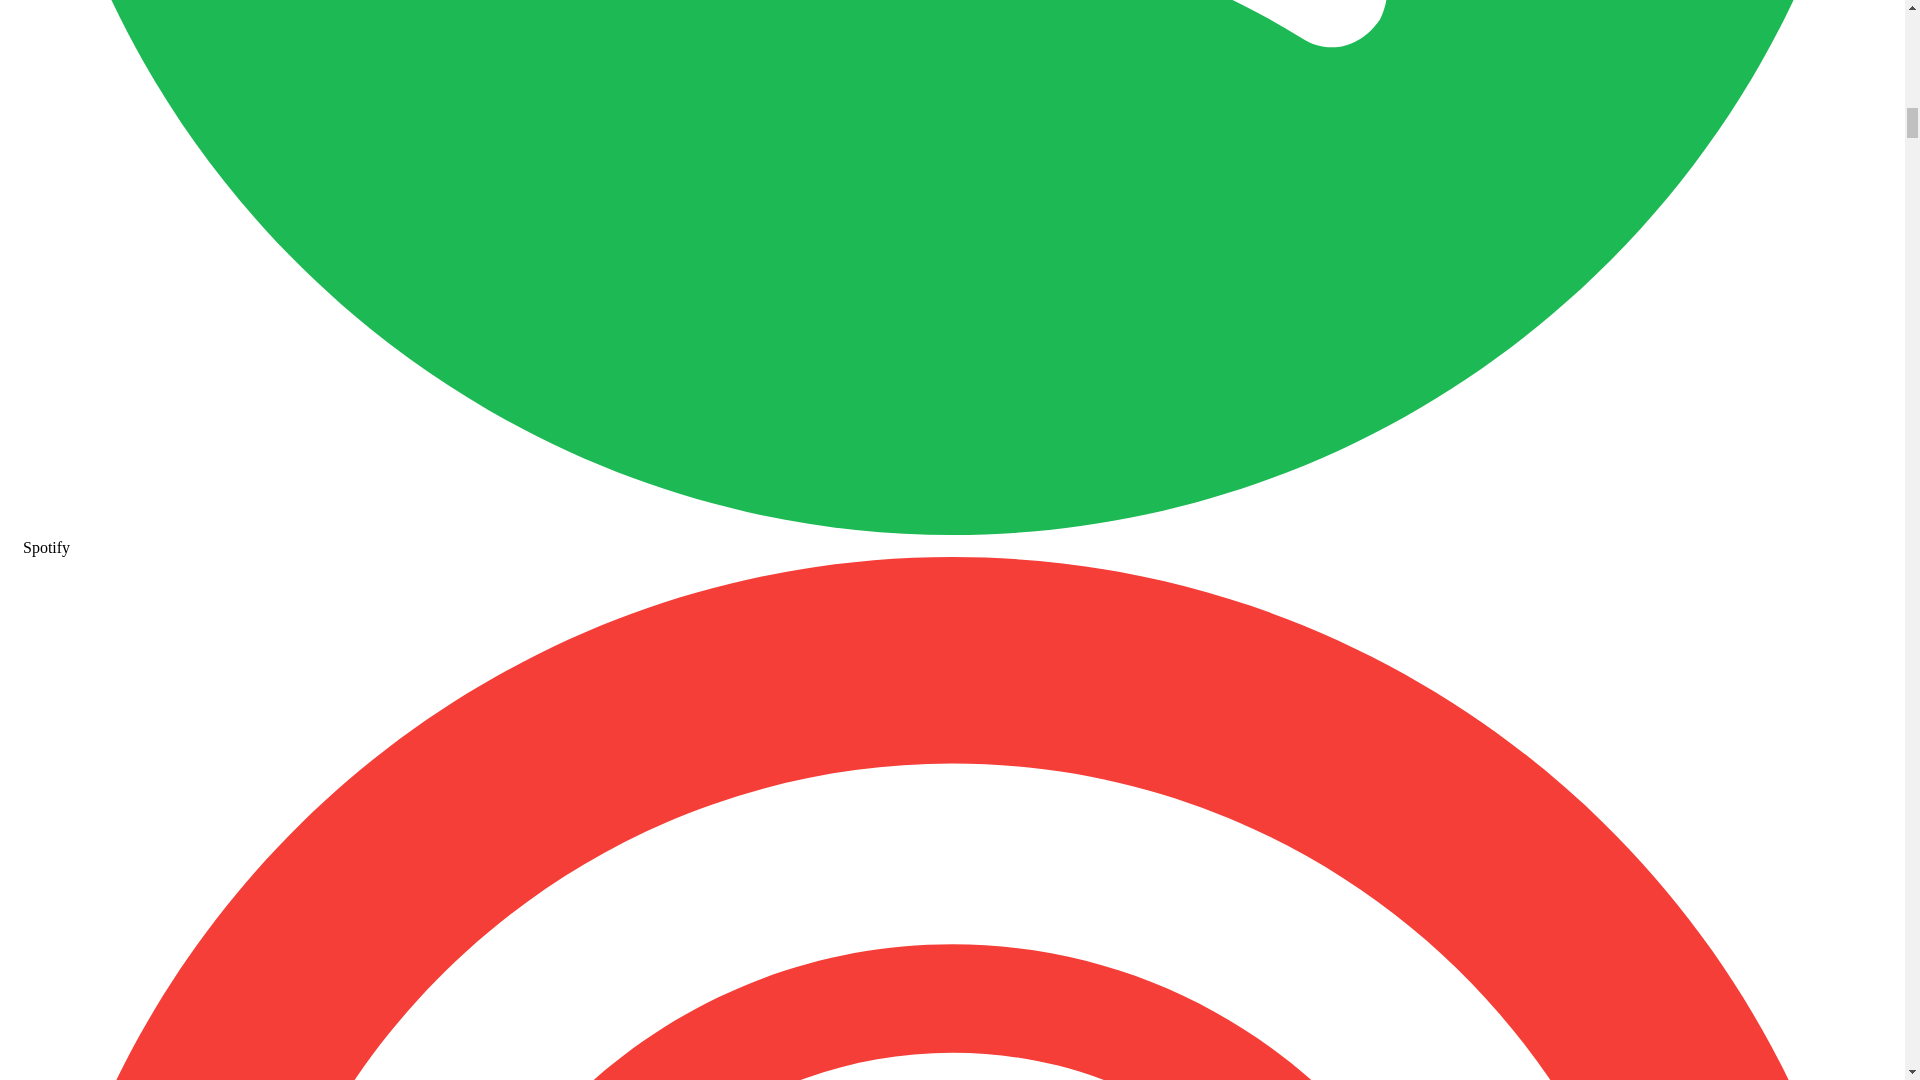  Describe the element at coordinates (952, 538) in the screenshot. I see `Listen on Spotify` at that location.